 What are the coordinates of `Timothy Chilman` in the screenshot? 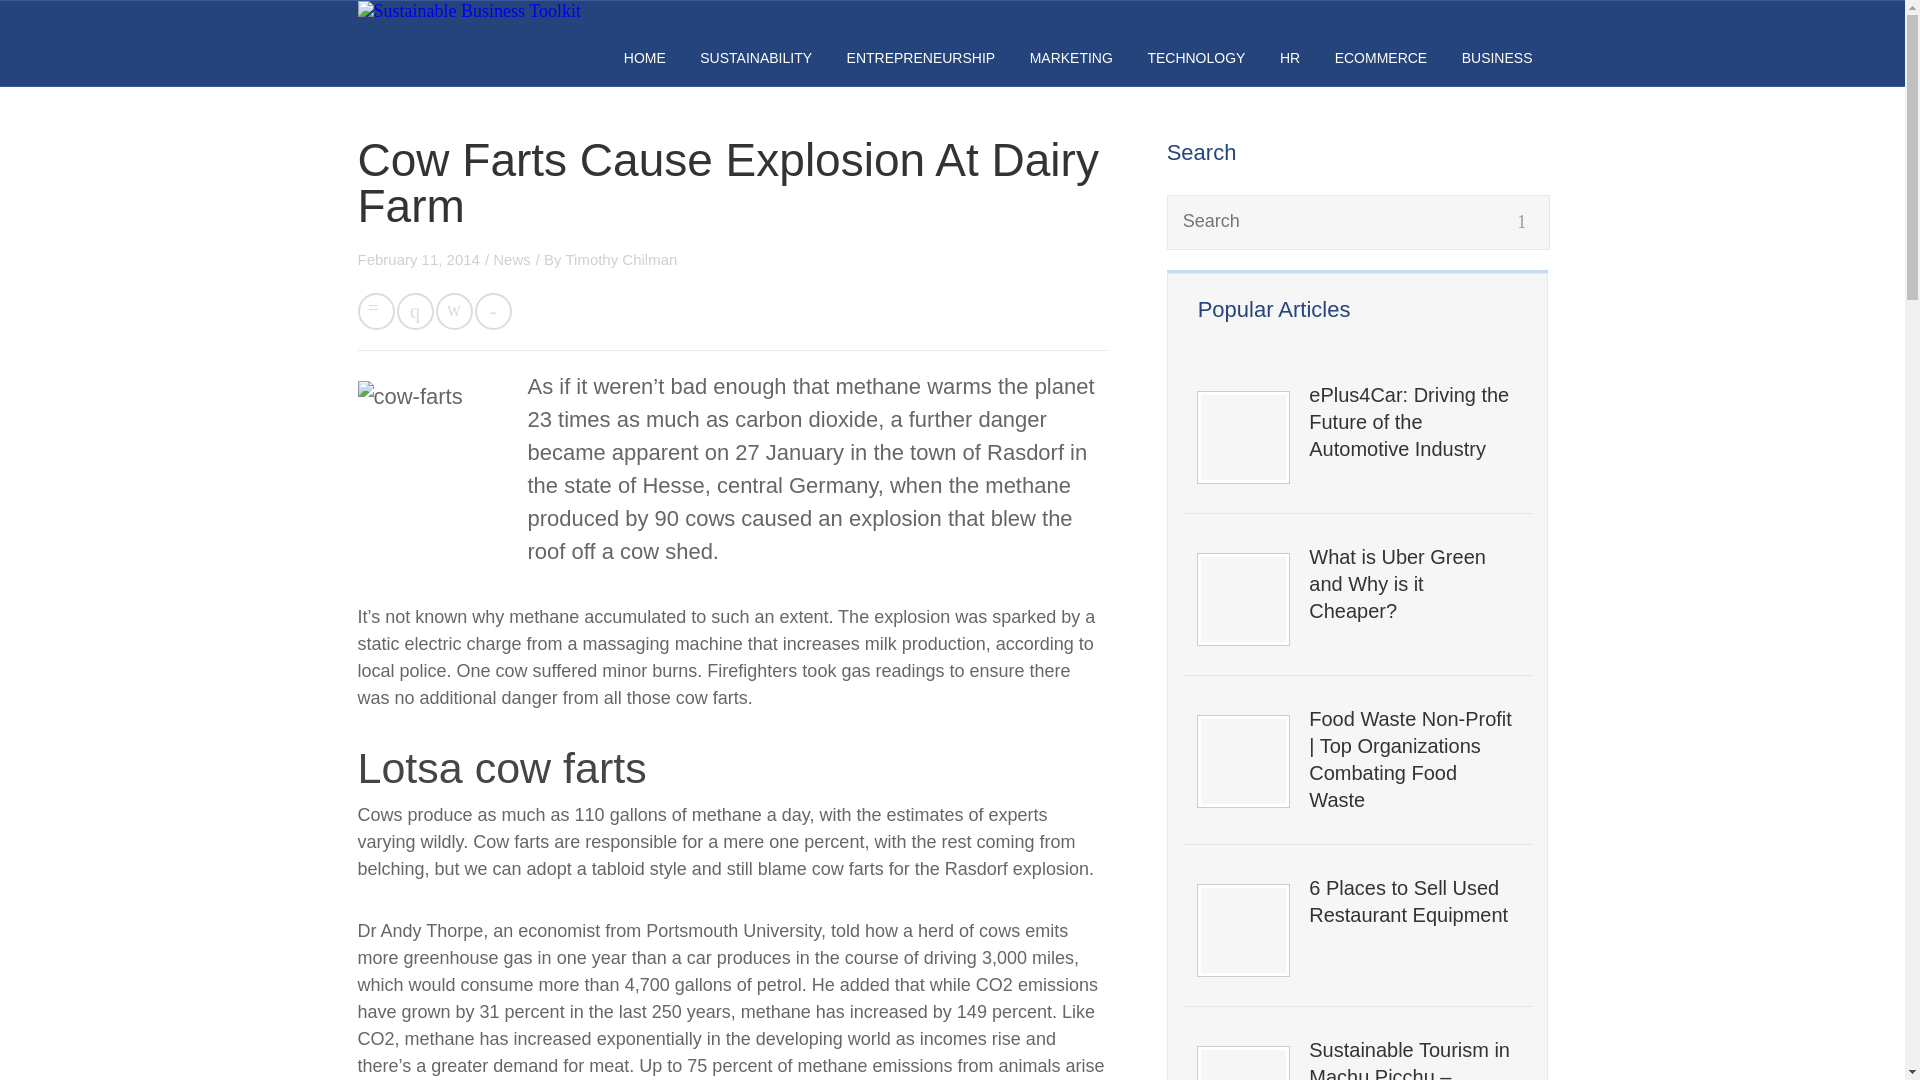 It's located at (620, 258).